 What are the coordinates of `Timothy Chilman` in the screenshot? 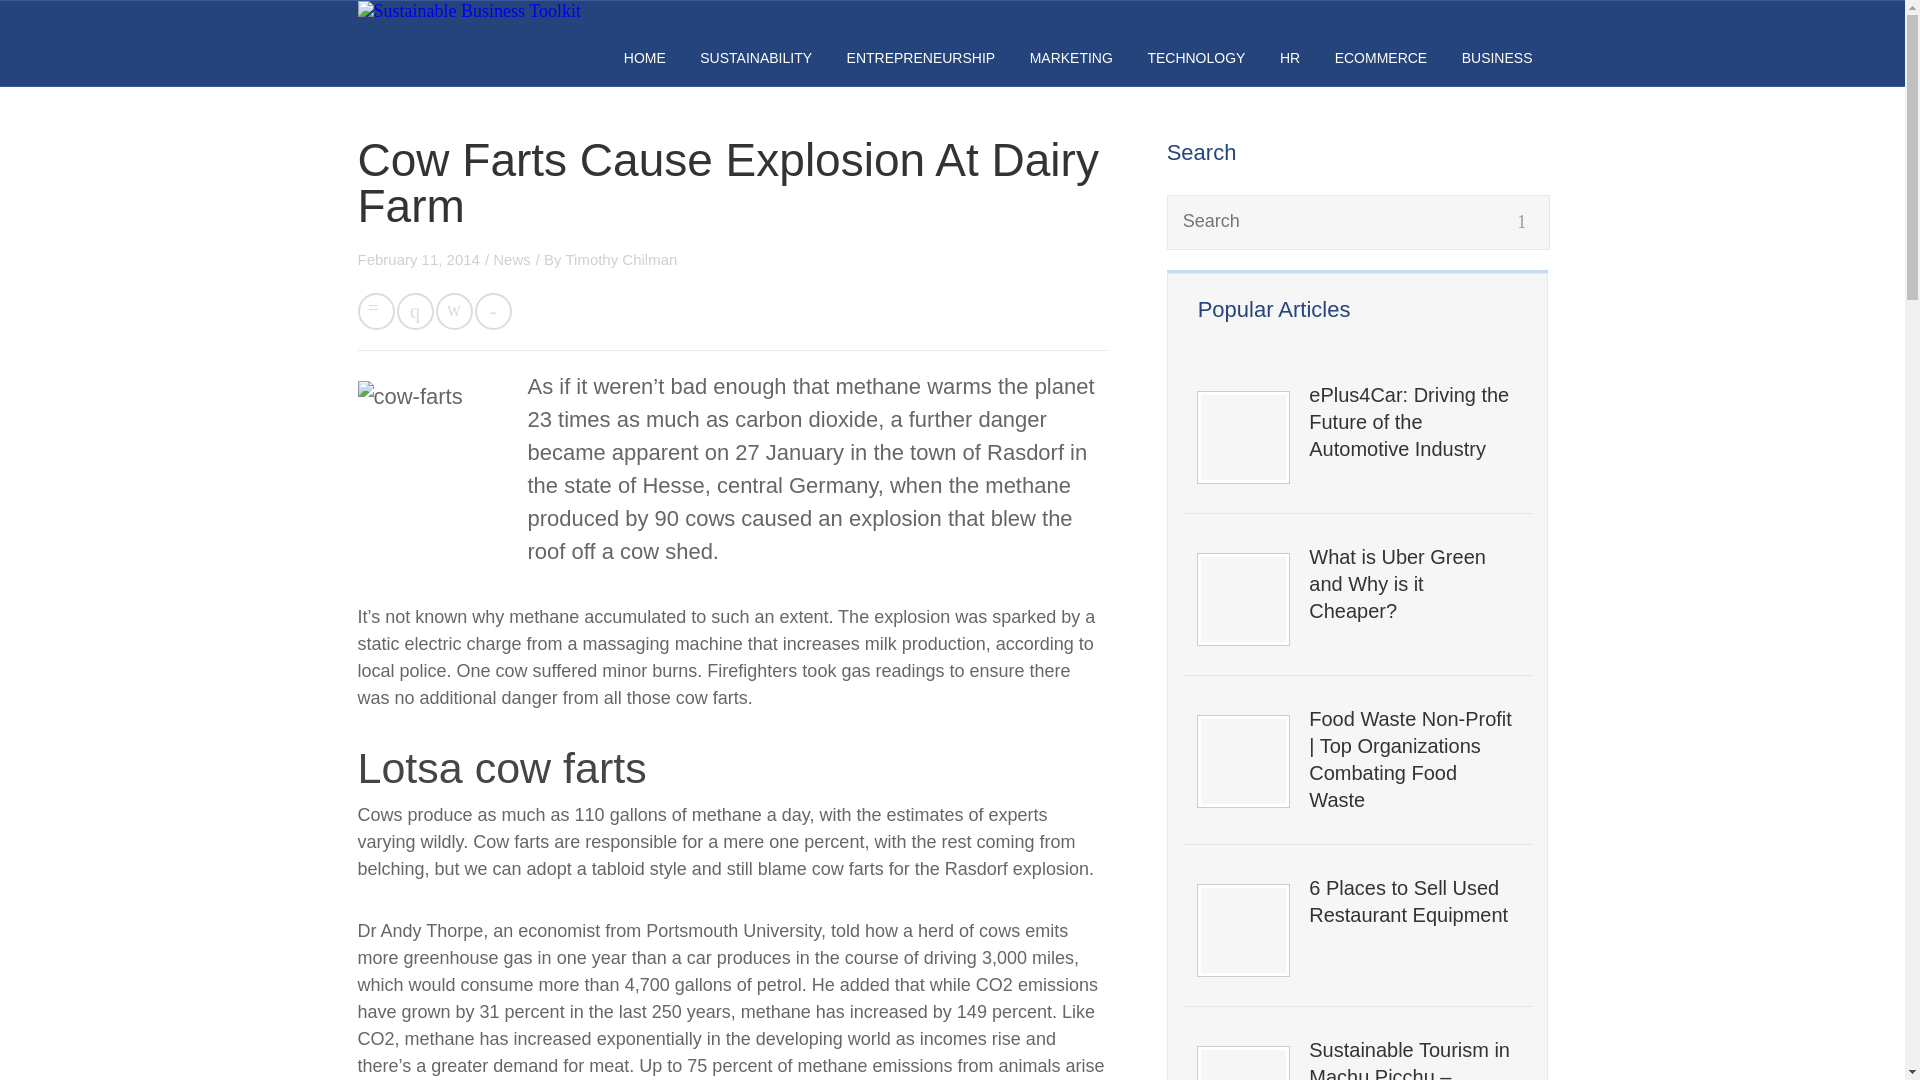 It's located at (620, 258).